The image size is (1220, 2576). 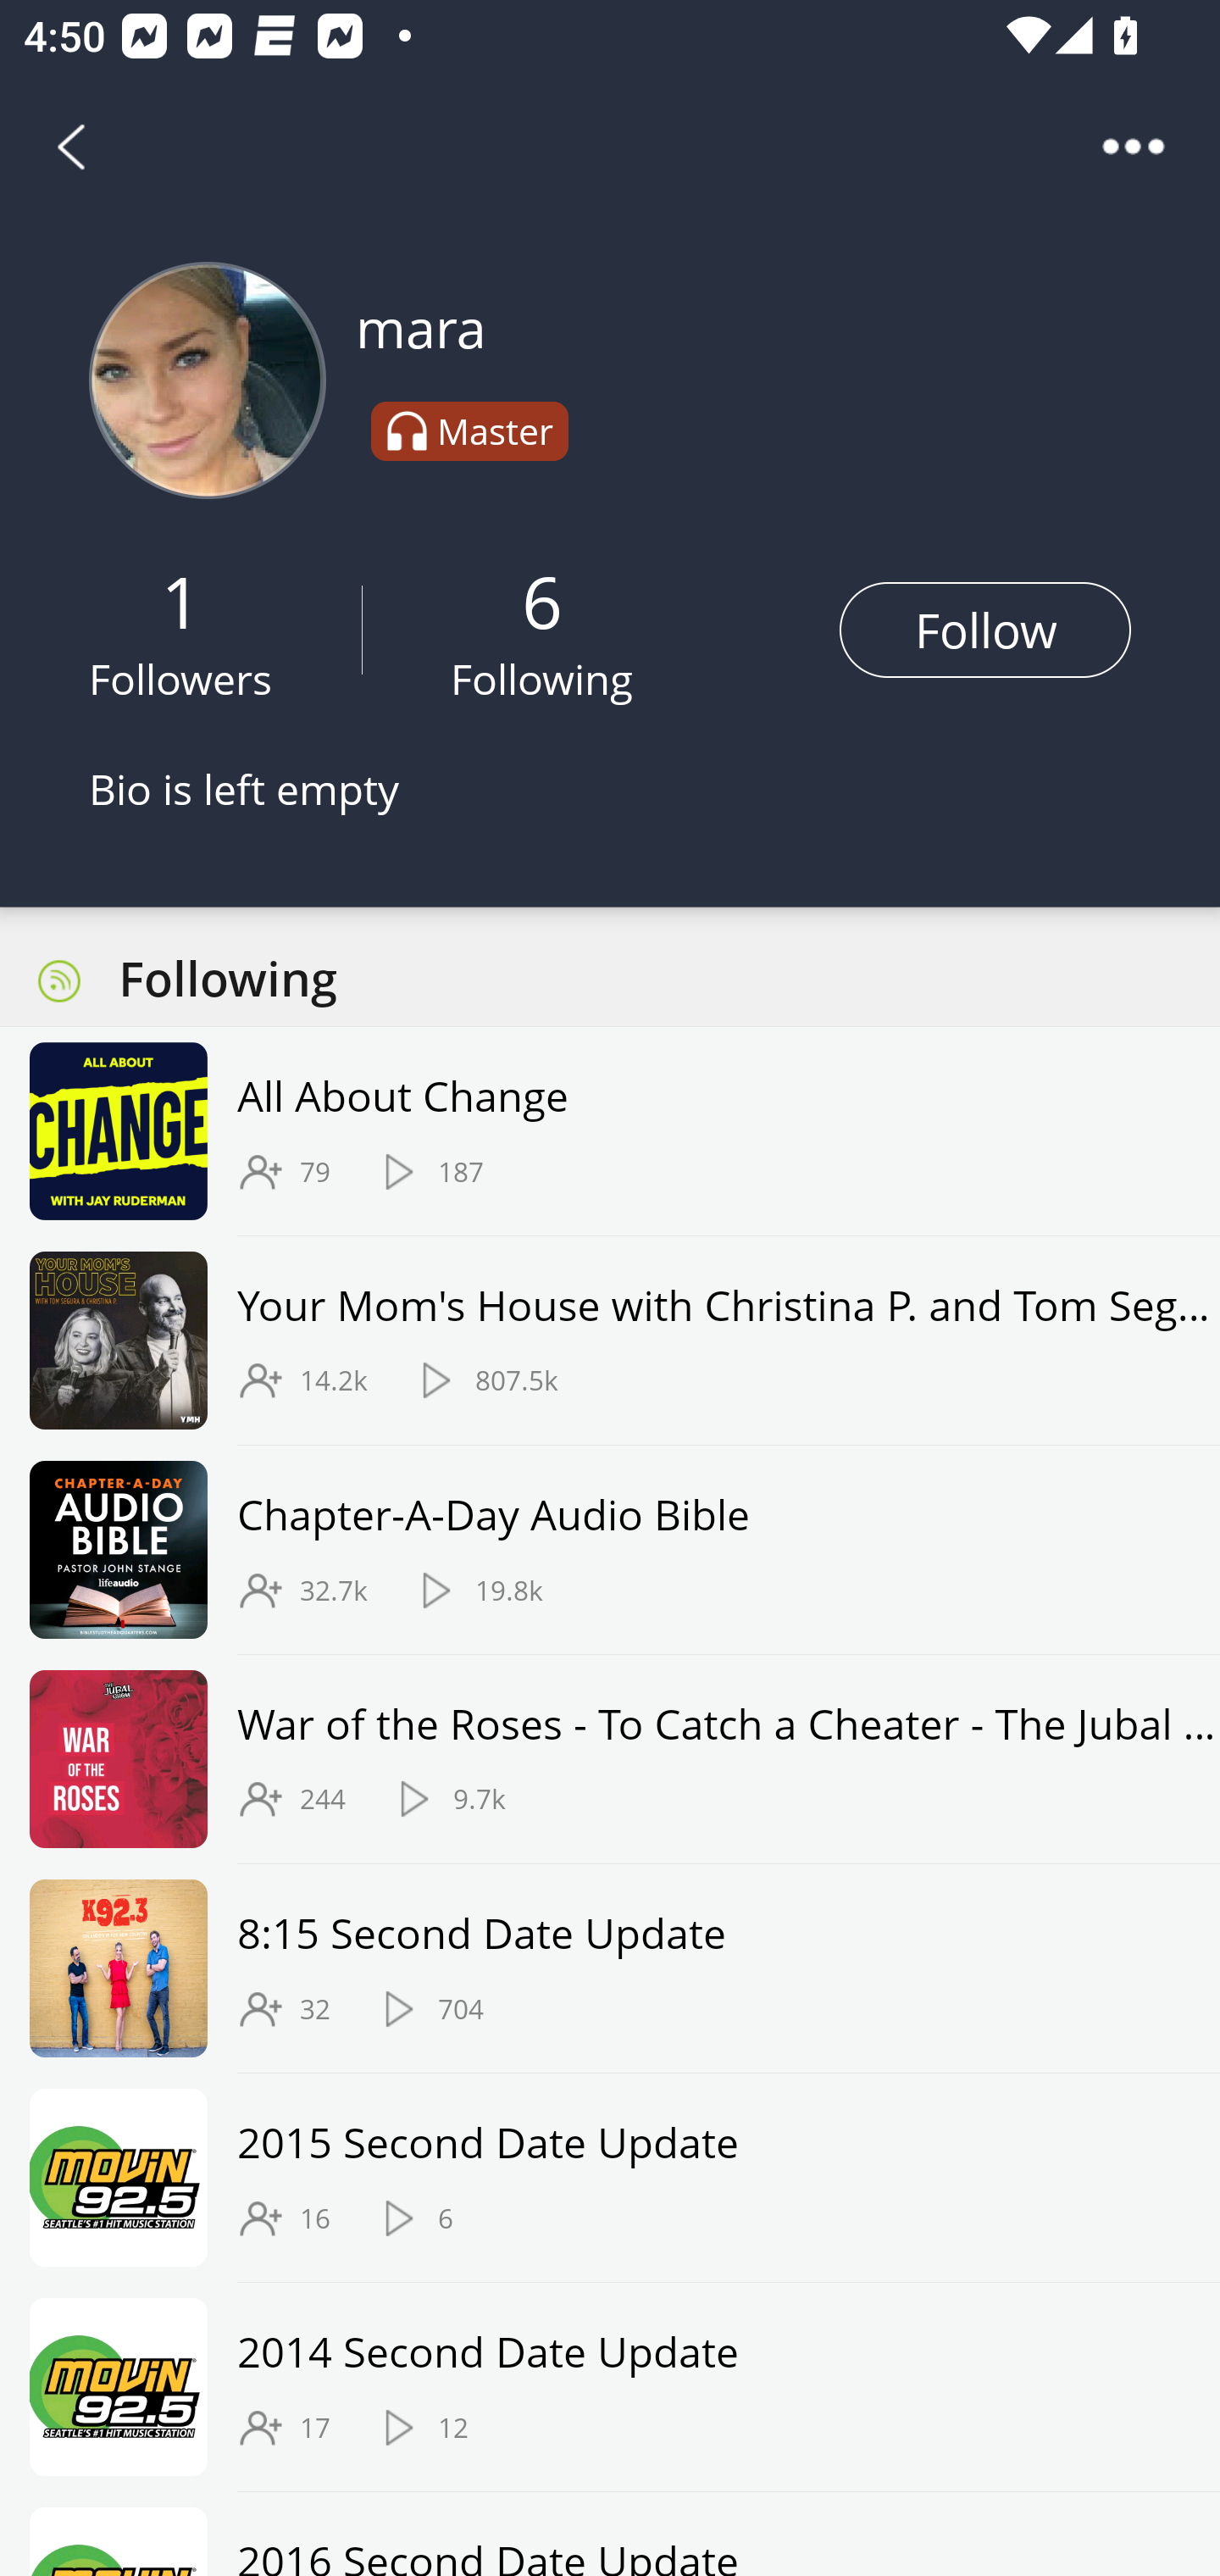 I want to click on All About Change 79 187, so click(x=610, y=1132).